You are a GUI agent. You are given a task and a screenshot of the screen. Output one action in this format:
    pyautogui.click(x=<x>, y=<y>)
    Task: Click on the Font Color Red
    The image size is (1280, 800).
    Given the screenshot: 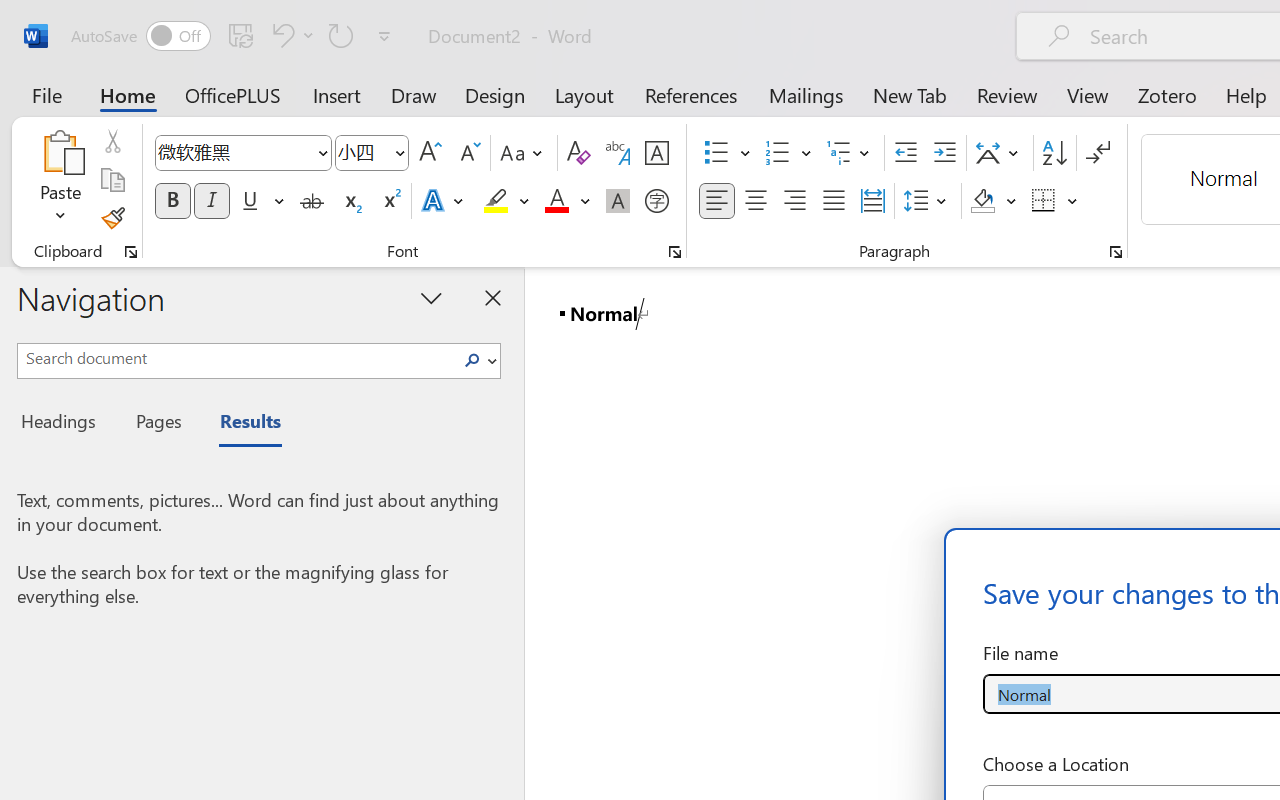 What is the action you would take?
    pyautogui.click(x=556, y=201)
    